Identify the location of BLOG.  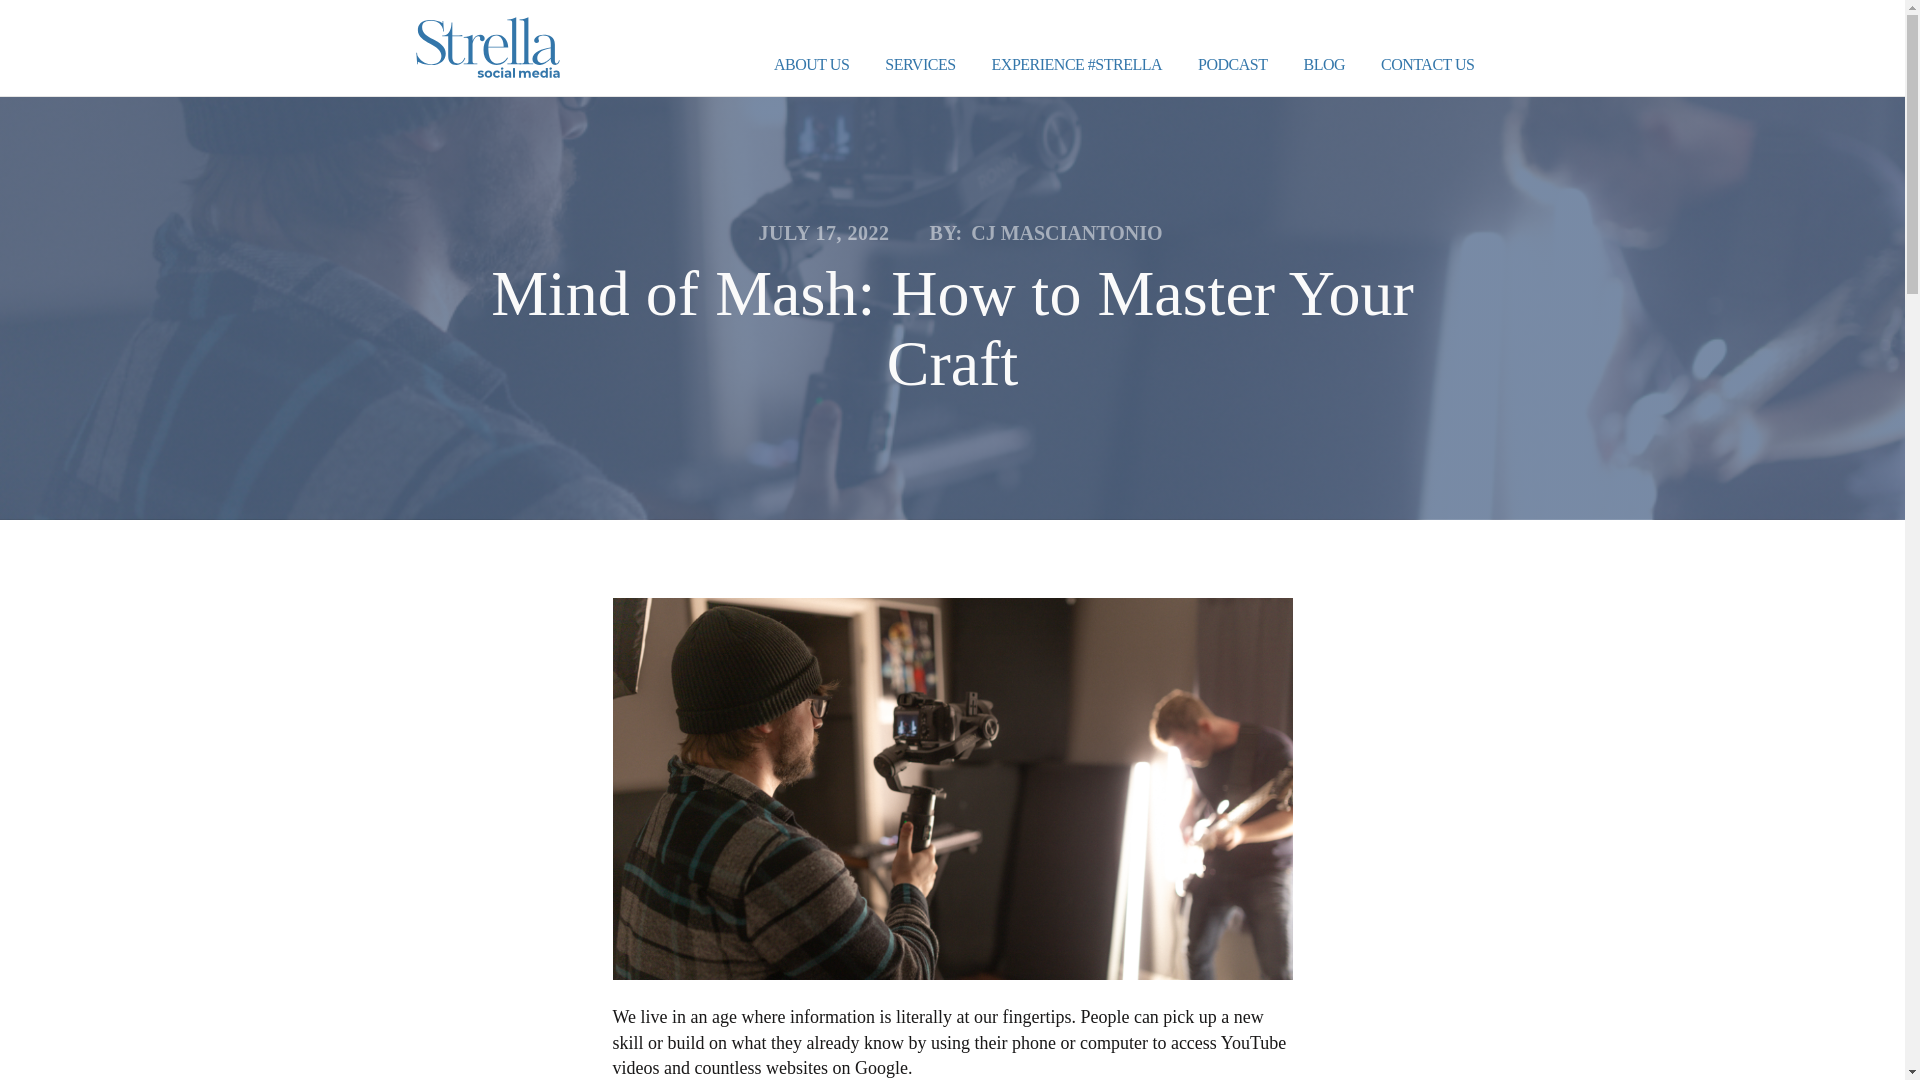
(1324, 66).